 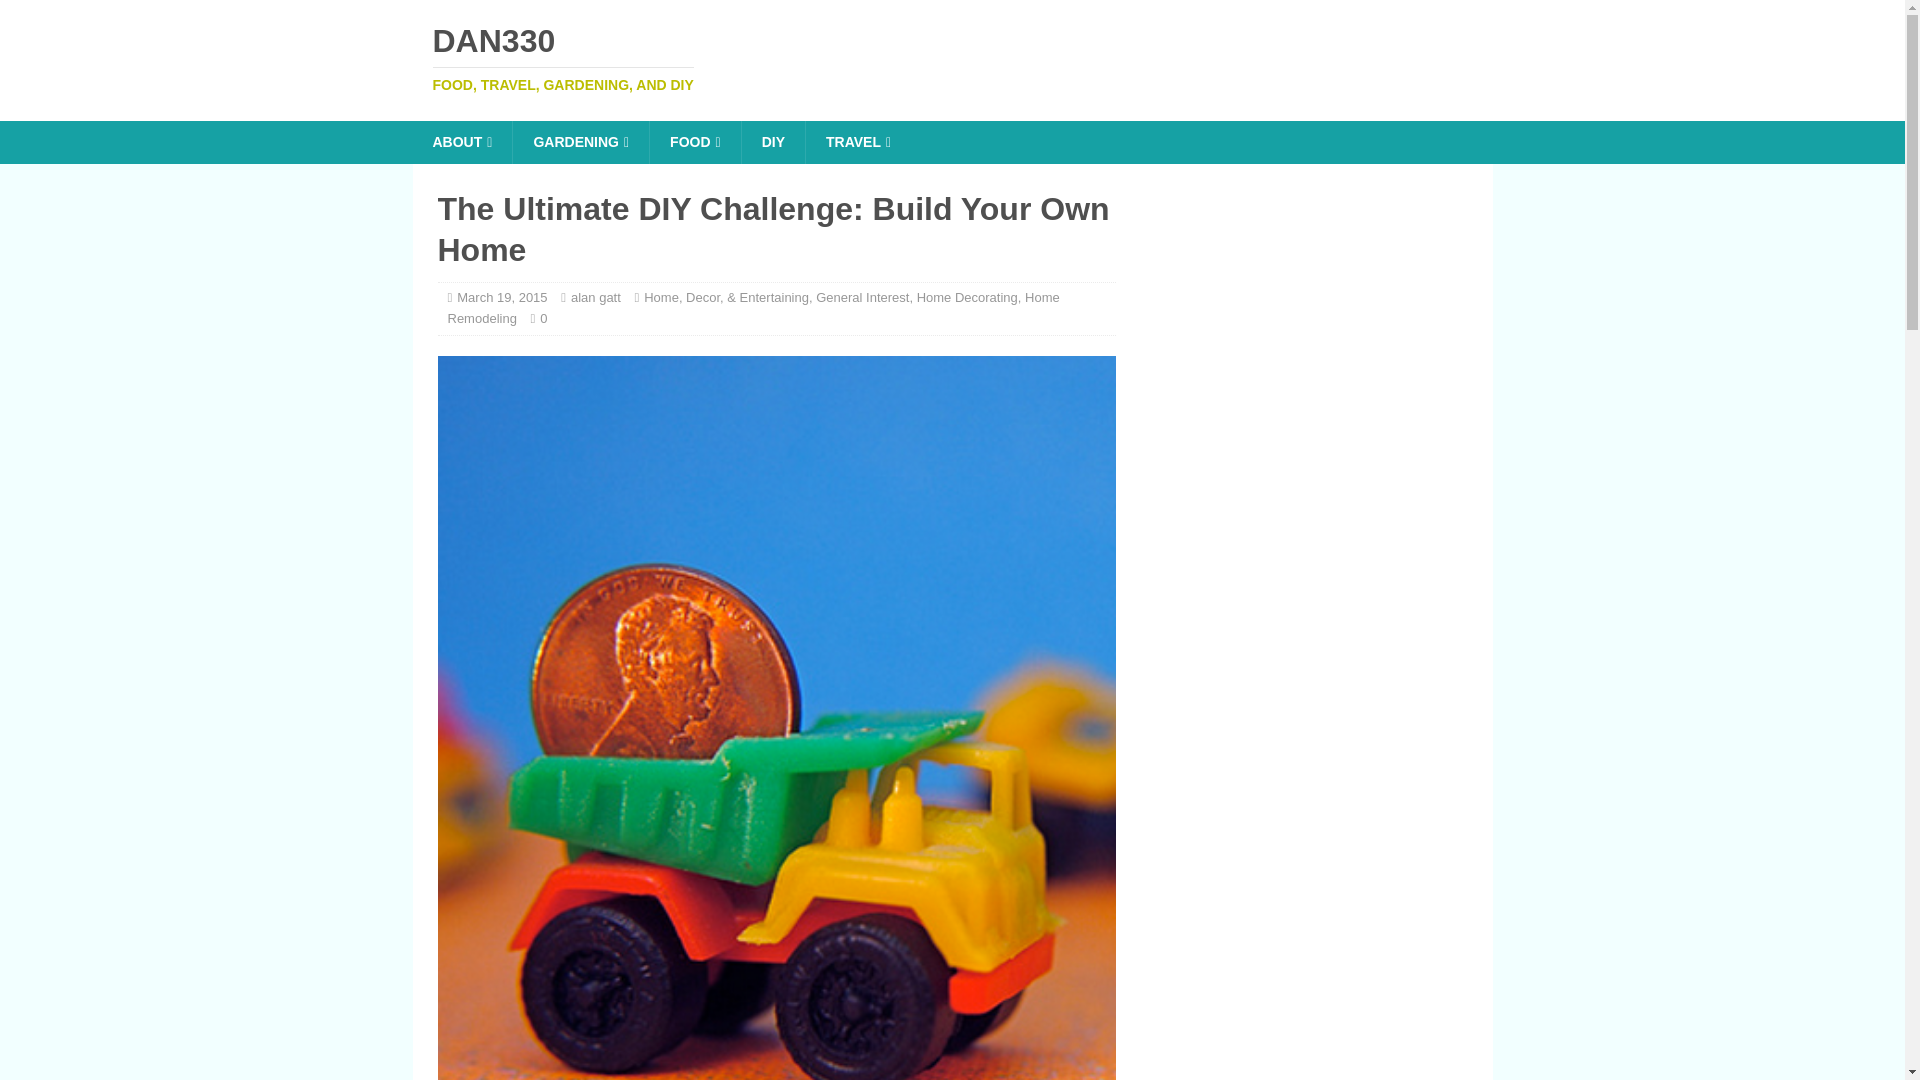 What do you see at coordinates (462, 142) in the screenshot?
I see `March 19, 2015` at bounding box center [462, 142].